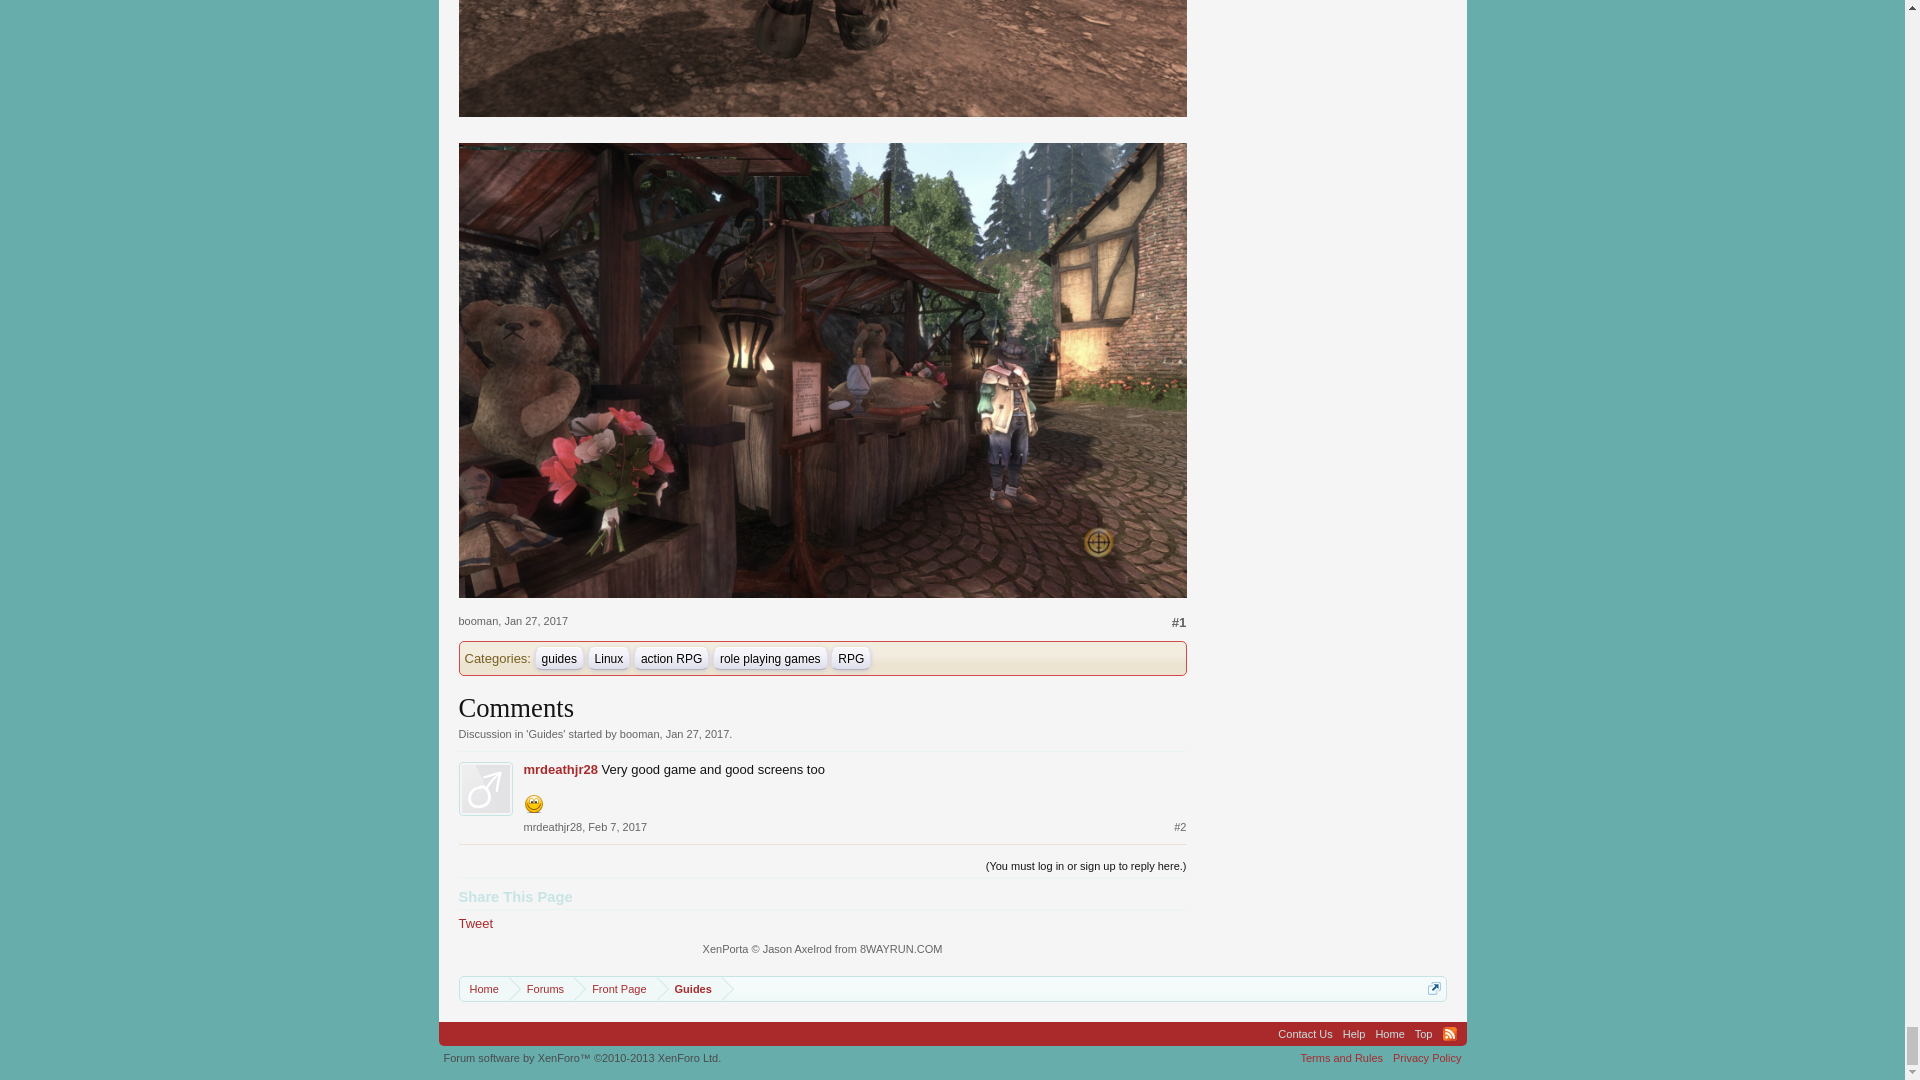 The width and height of the screenshot is (1920, 1080). Describe the element at coordinates (640, 733) in the screenshot. I see `booman` at that location.